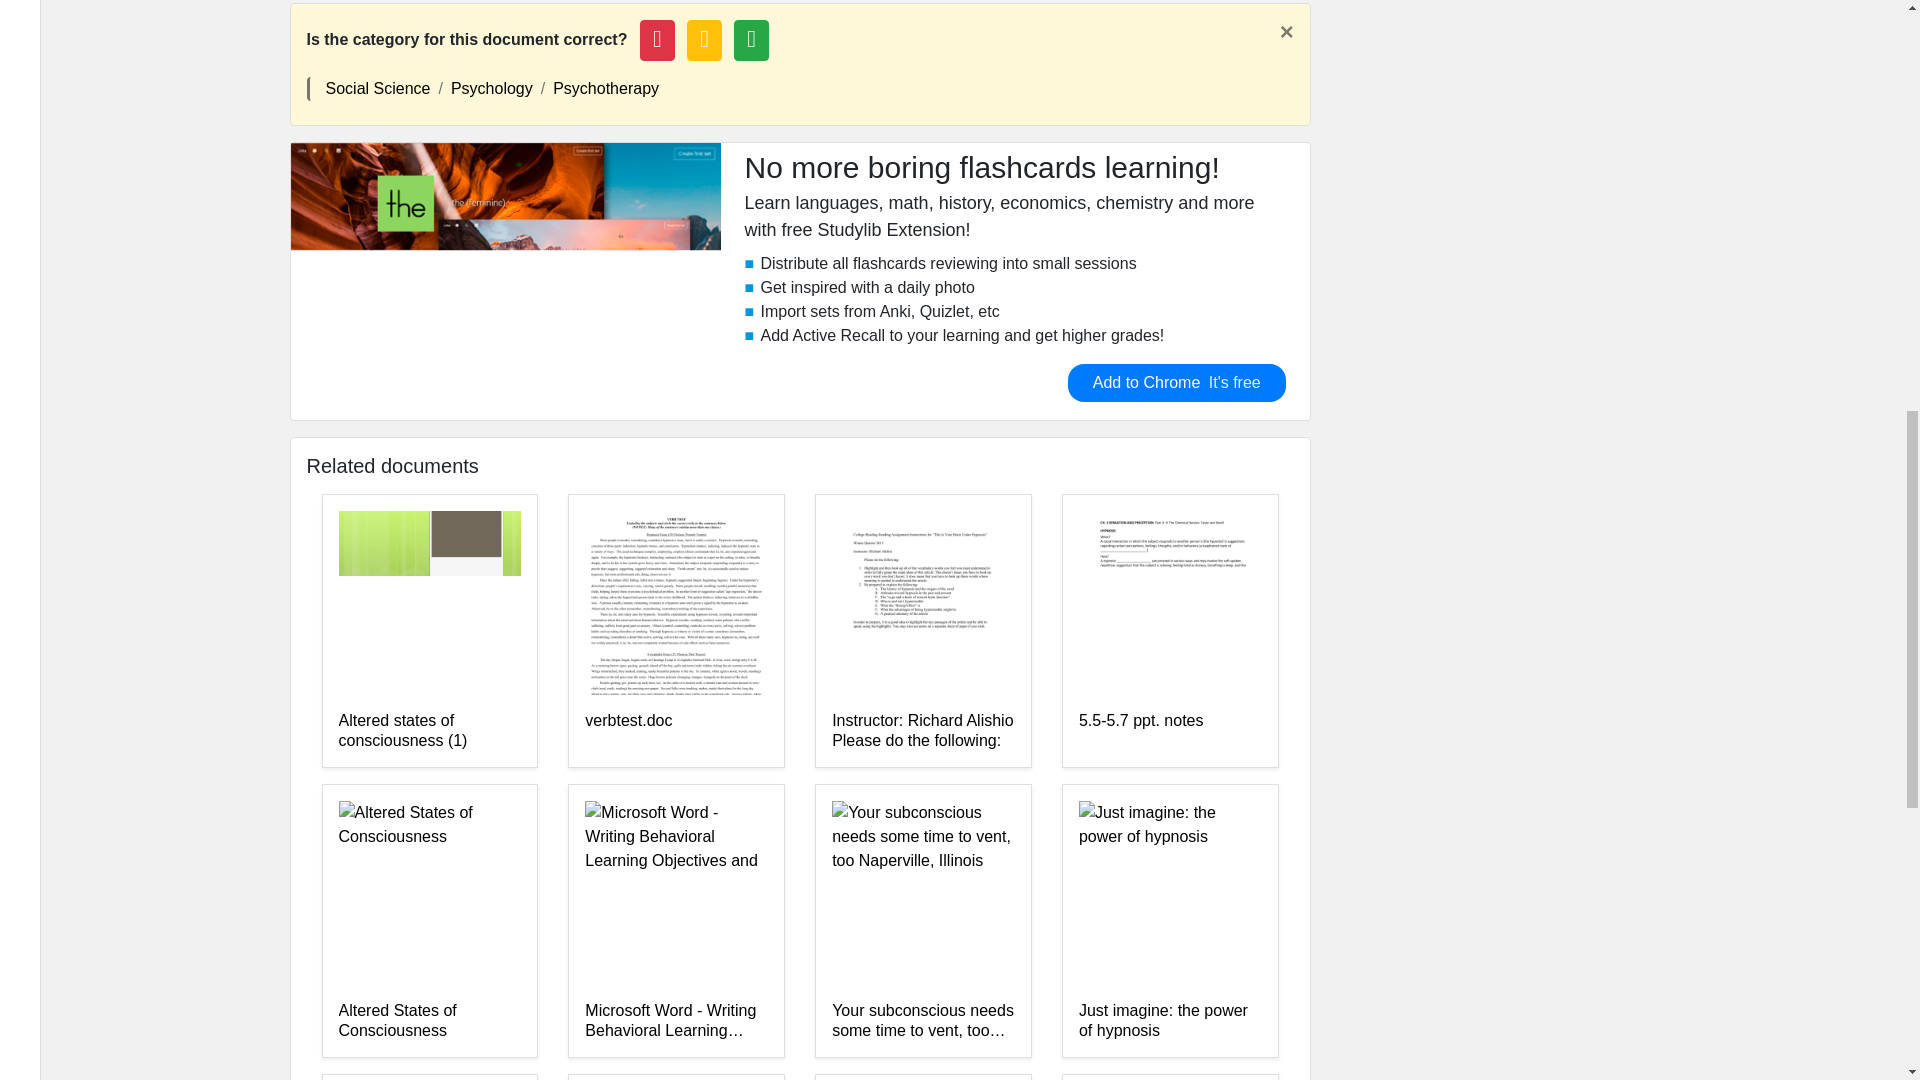 The width and height of the screenshot is (1920, 1080). I want to click on Psychotherapy, so click(605, 88).